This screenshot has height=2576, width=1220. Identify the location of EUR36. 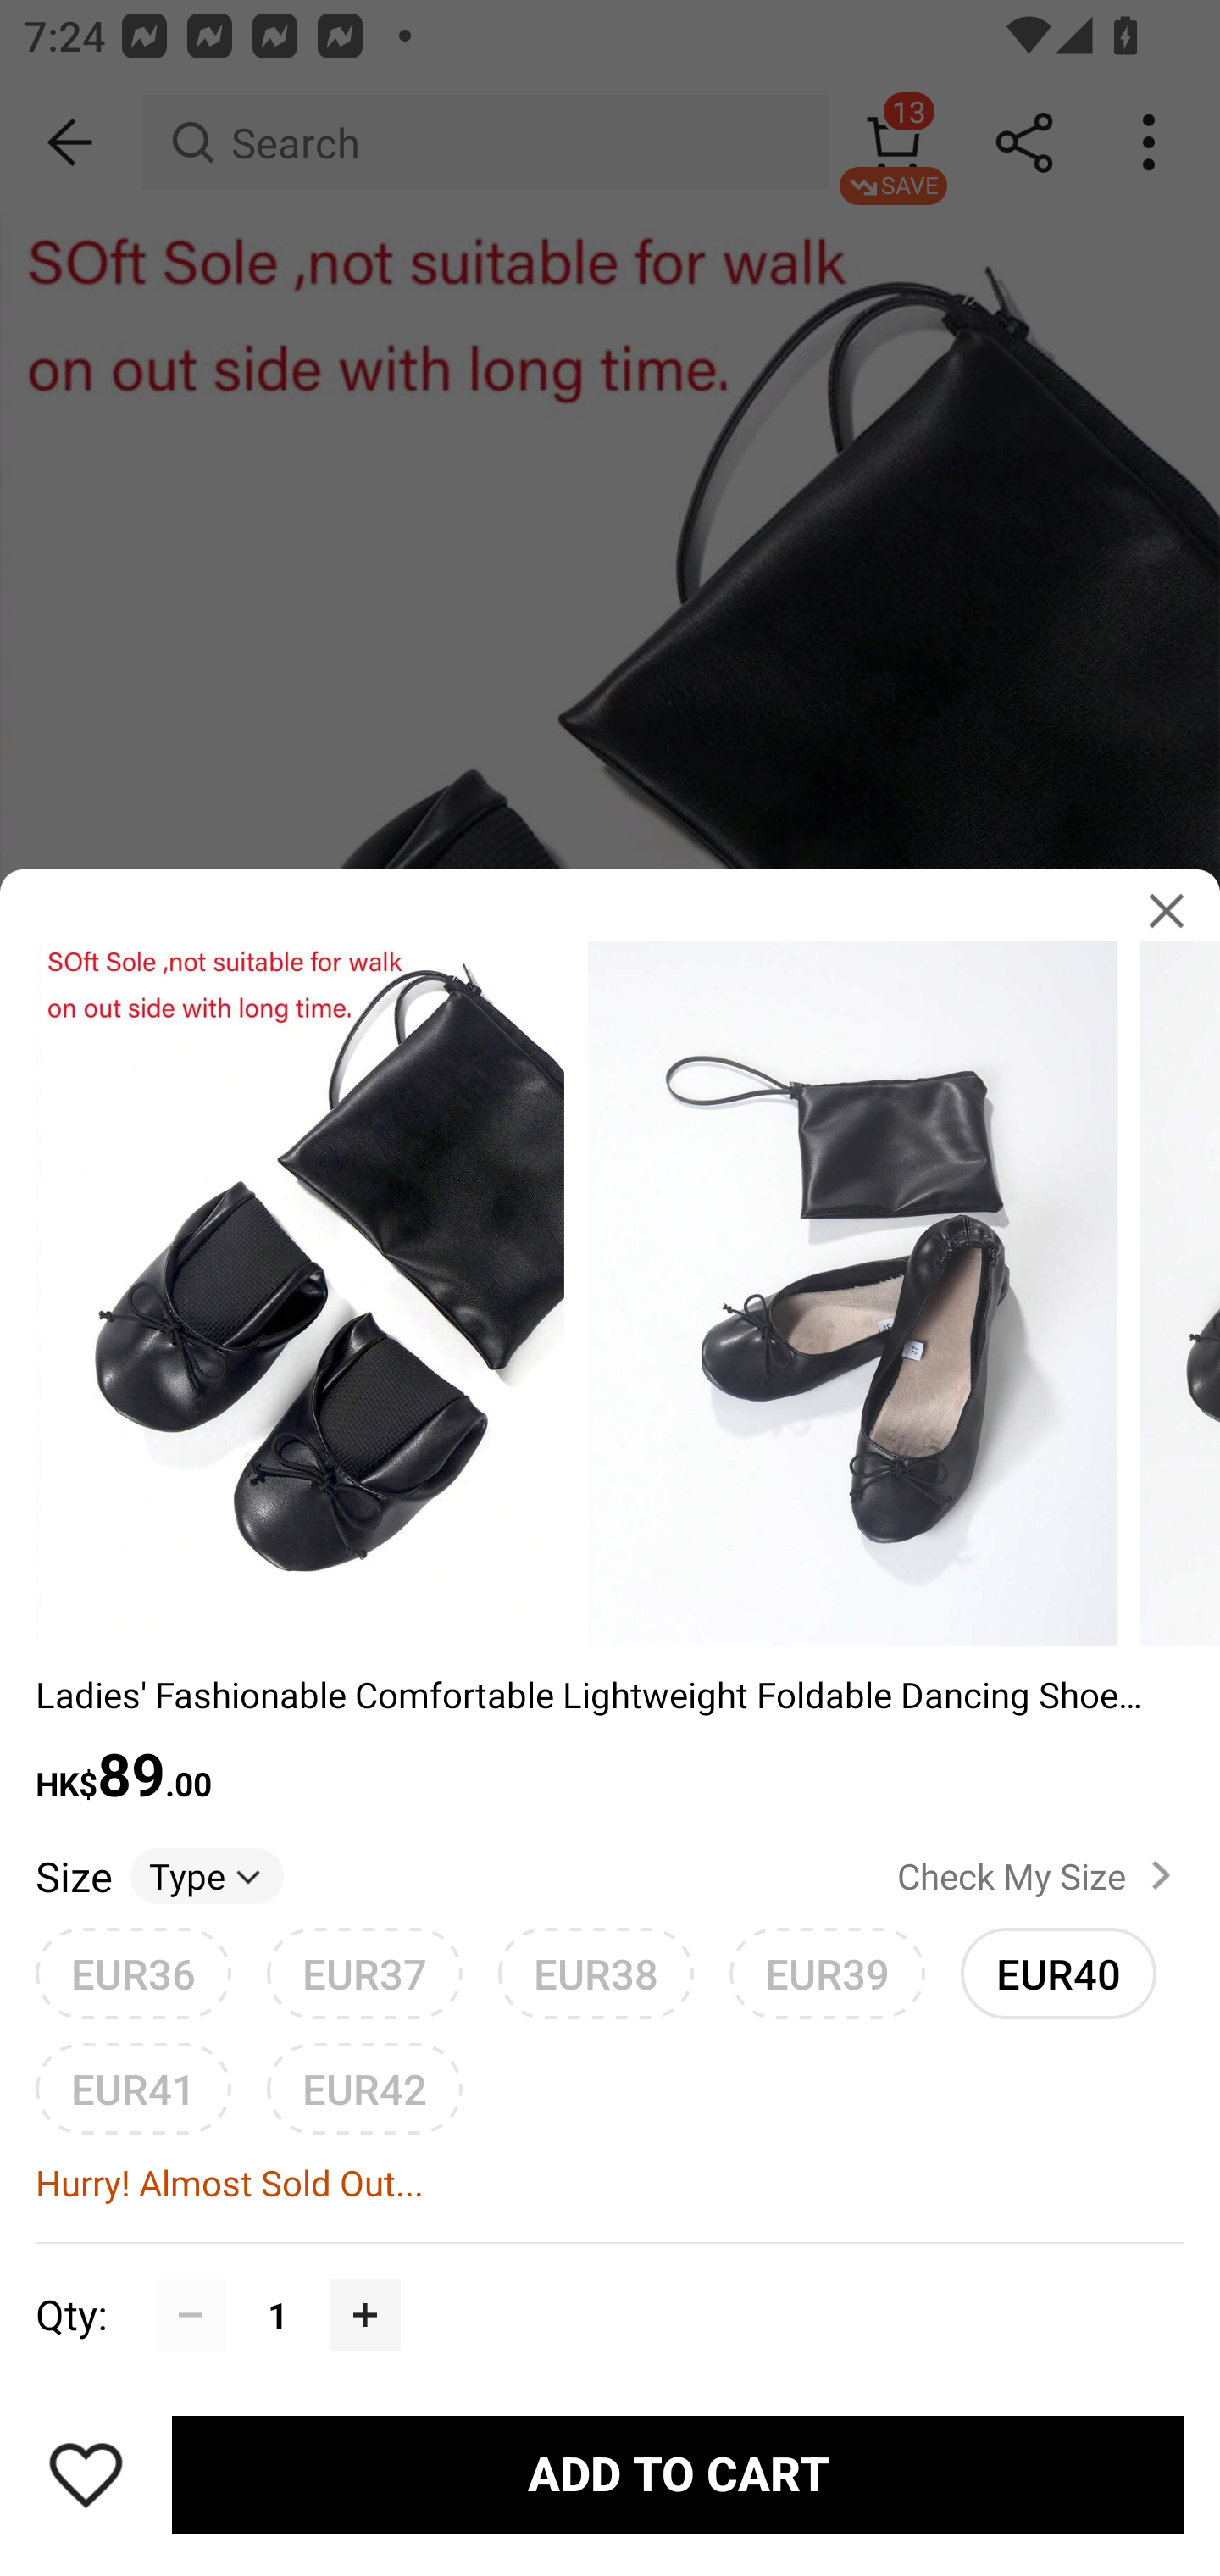
(133, 1973).